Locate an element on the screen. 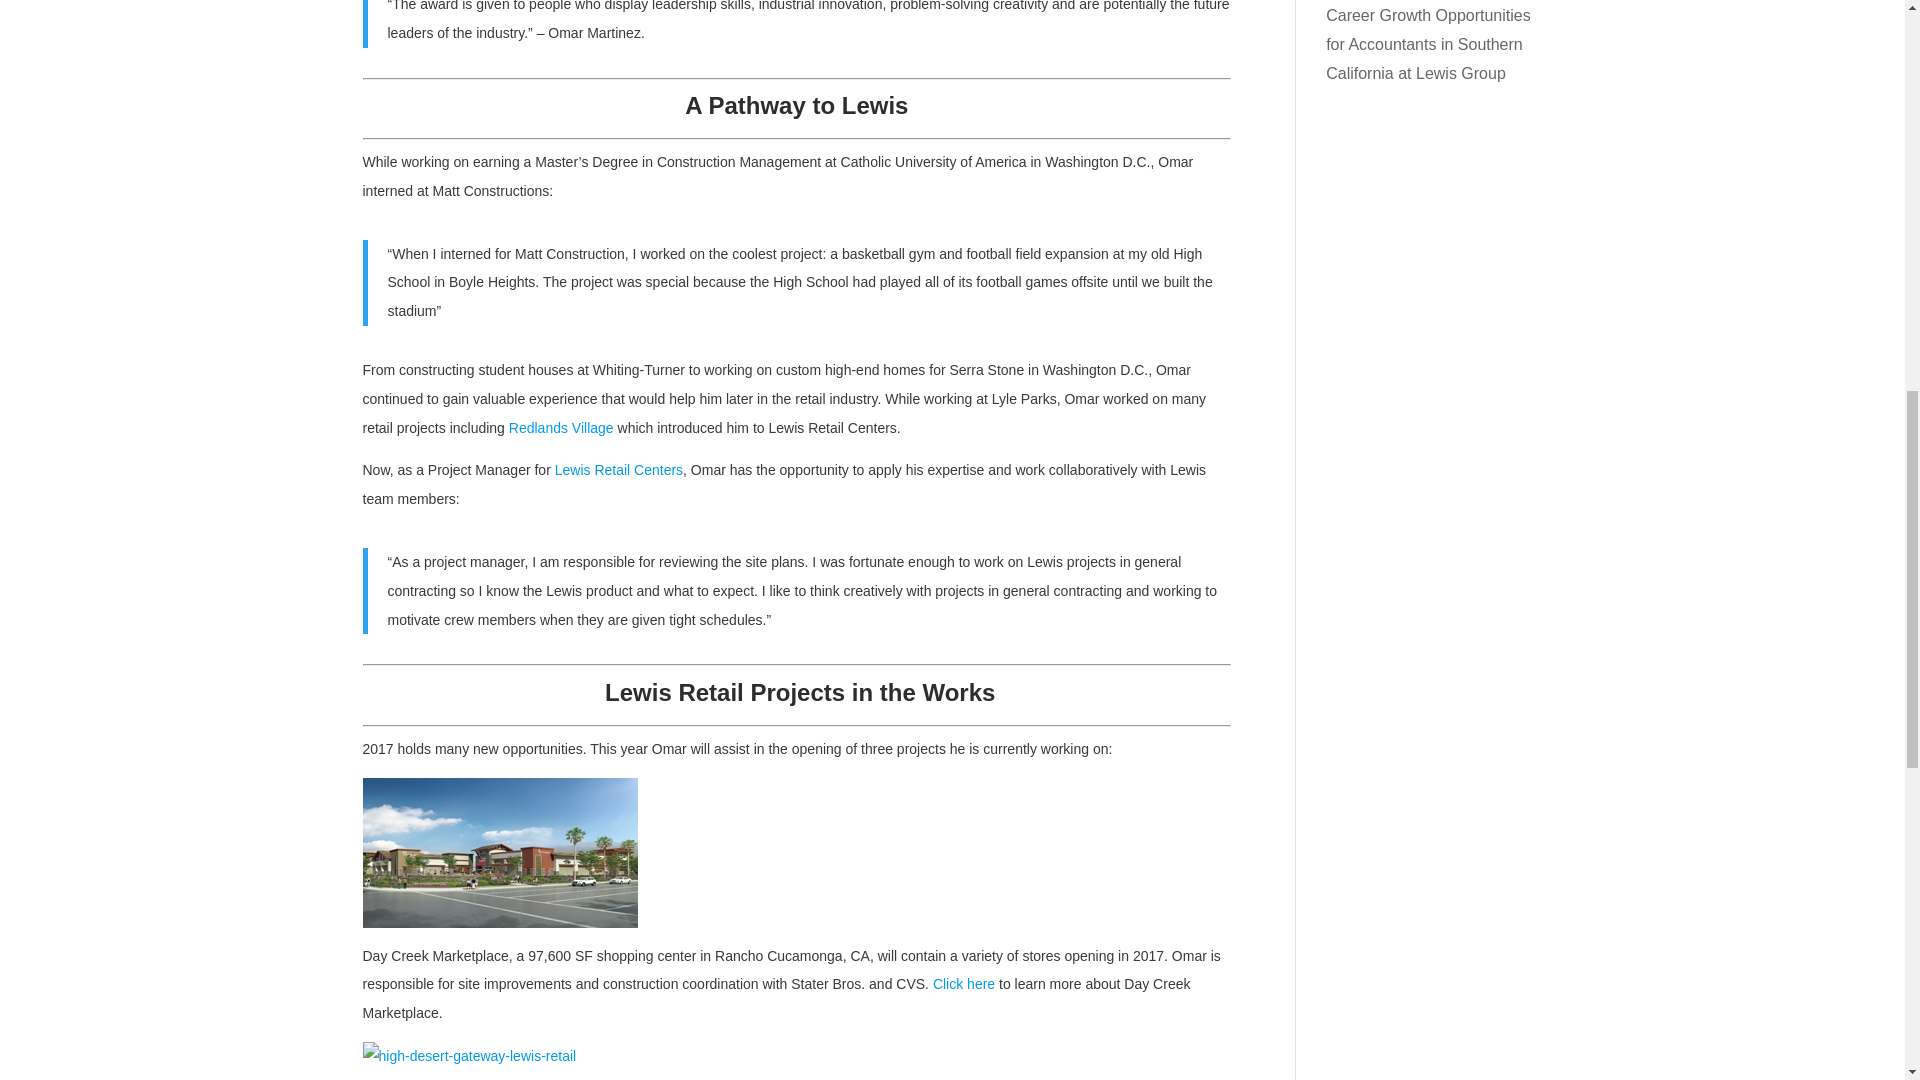 The height and width of the screenshot is (1080, 1920). Click here is located at coordinates (964, 984).